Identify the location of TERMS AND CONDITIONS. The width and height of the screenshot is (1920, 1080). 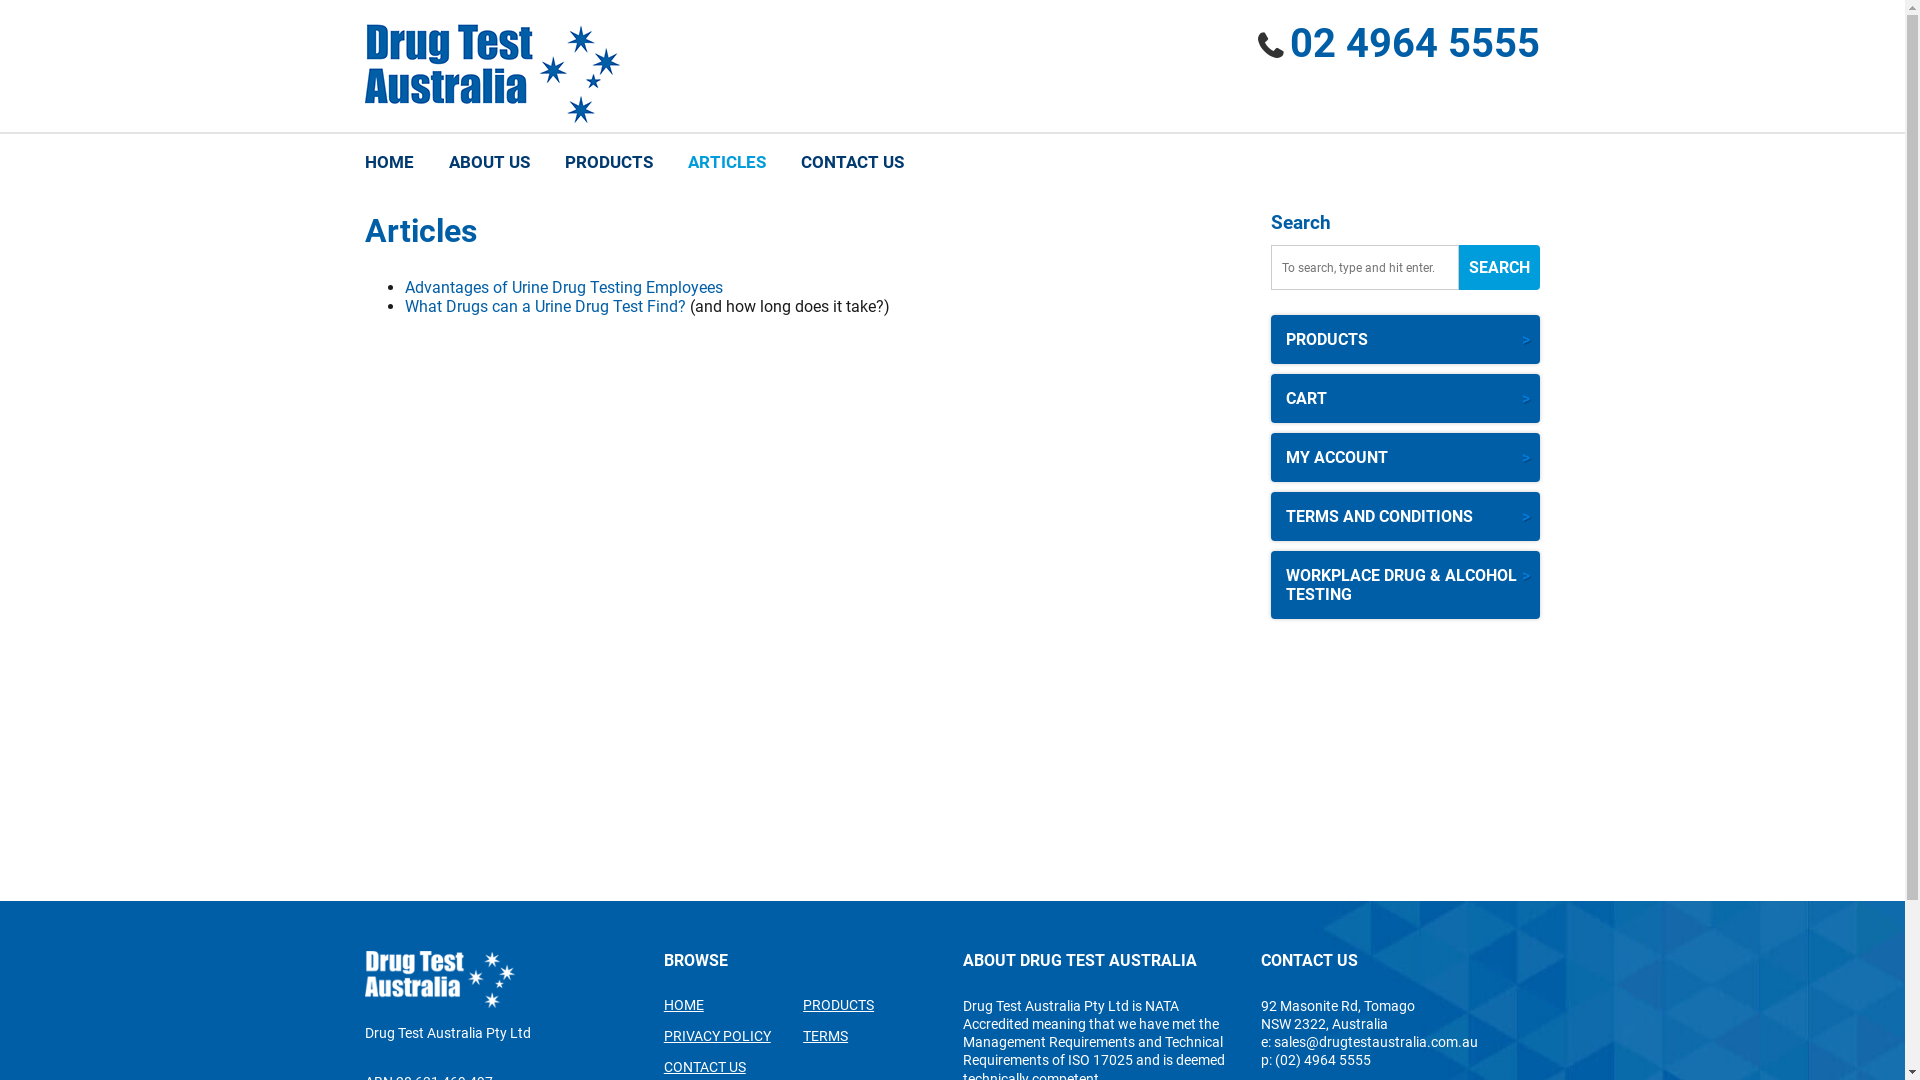
(1406, 516).